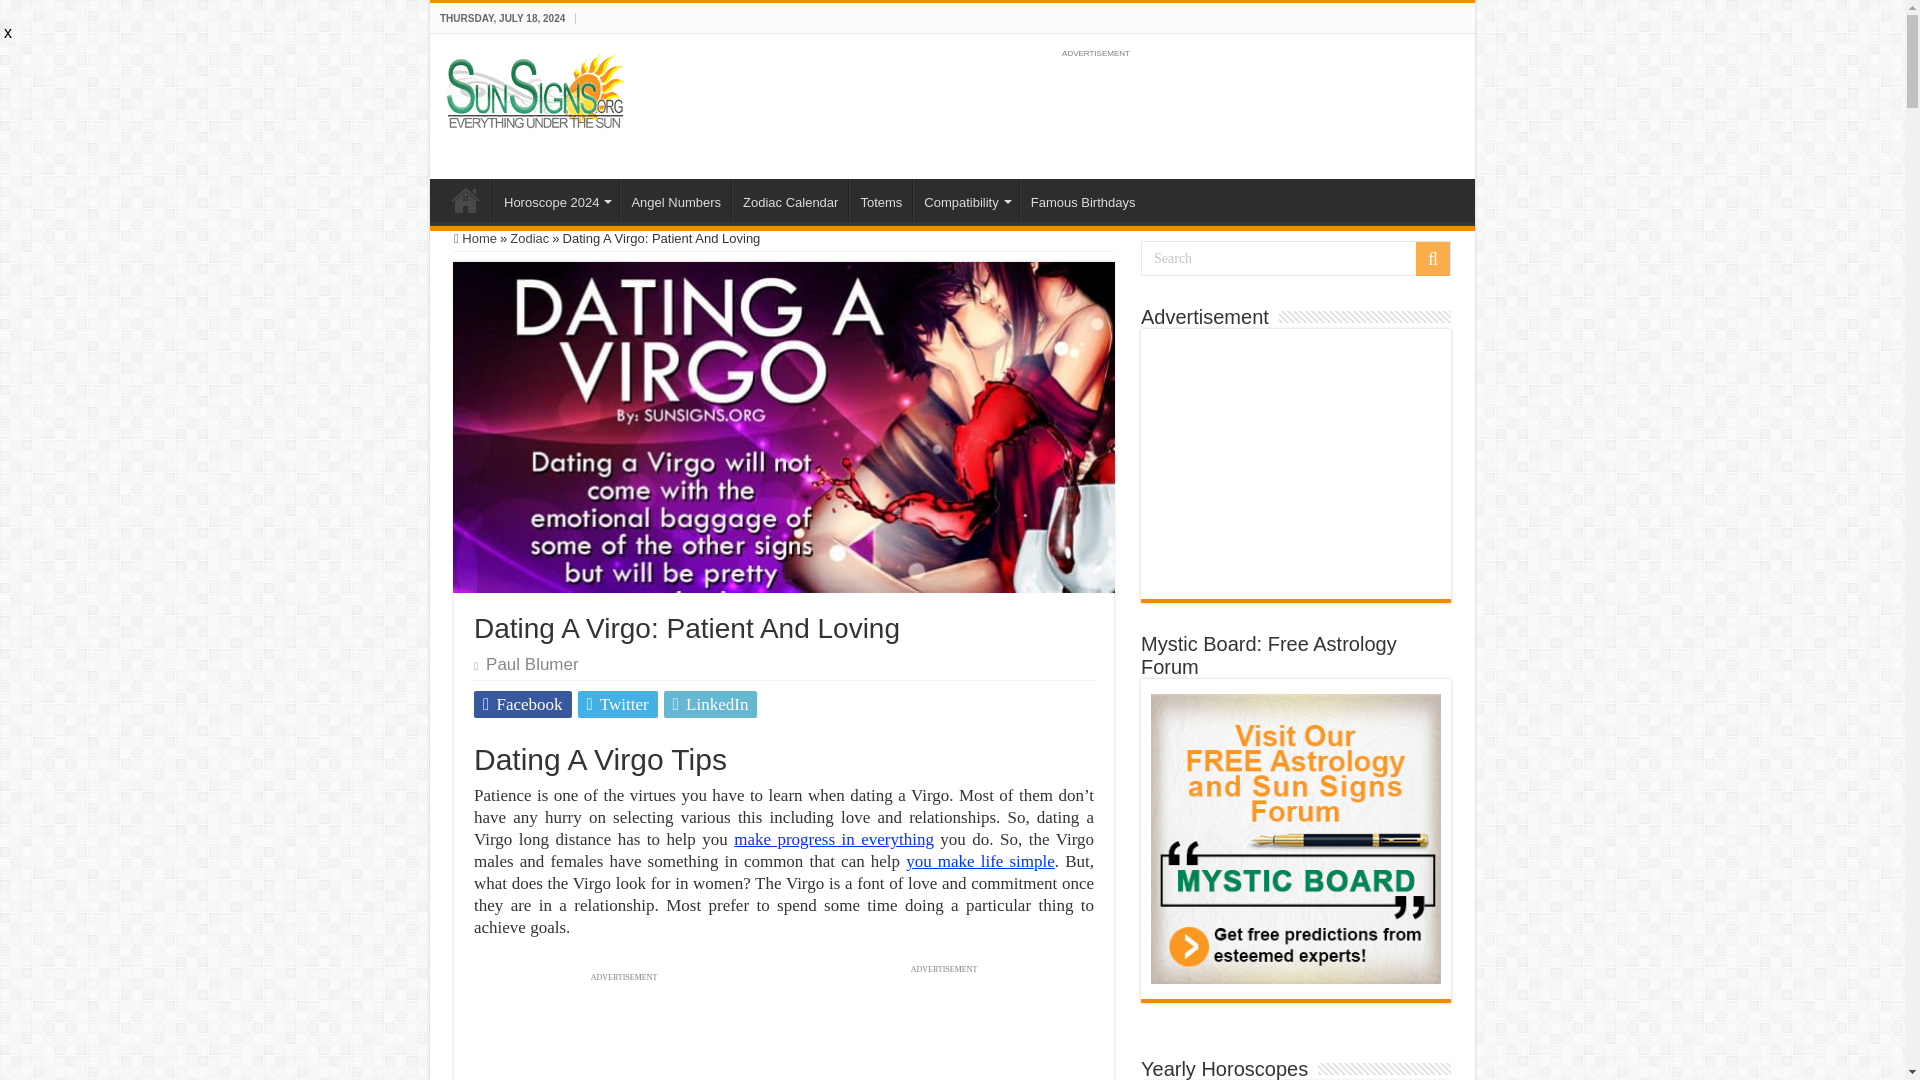 The image size is (1920, 1080). What do you see at coordinates (523, 704) in the screenshot?
I see `Facebook` at bounding box center [523, 704].